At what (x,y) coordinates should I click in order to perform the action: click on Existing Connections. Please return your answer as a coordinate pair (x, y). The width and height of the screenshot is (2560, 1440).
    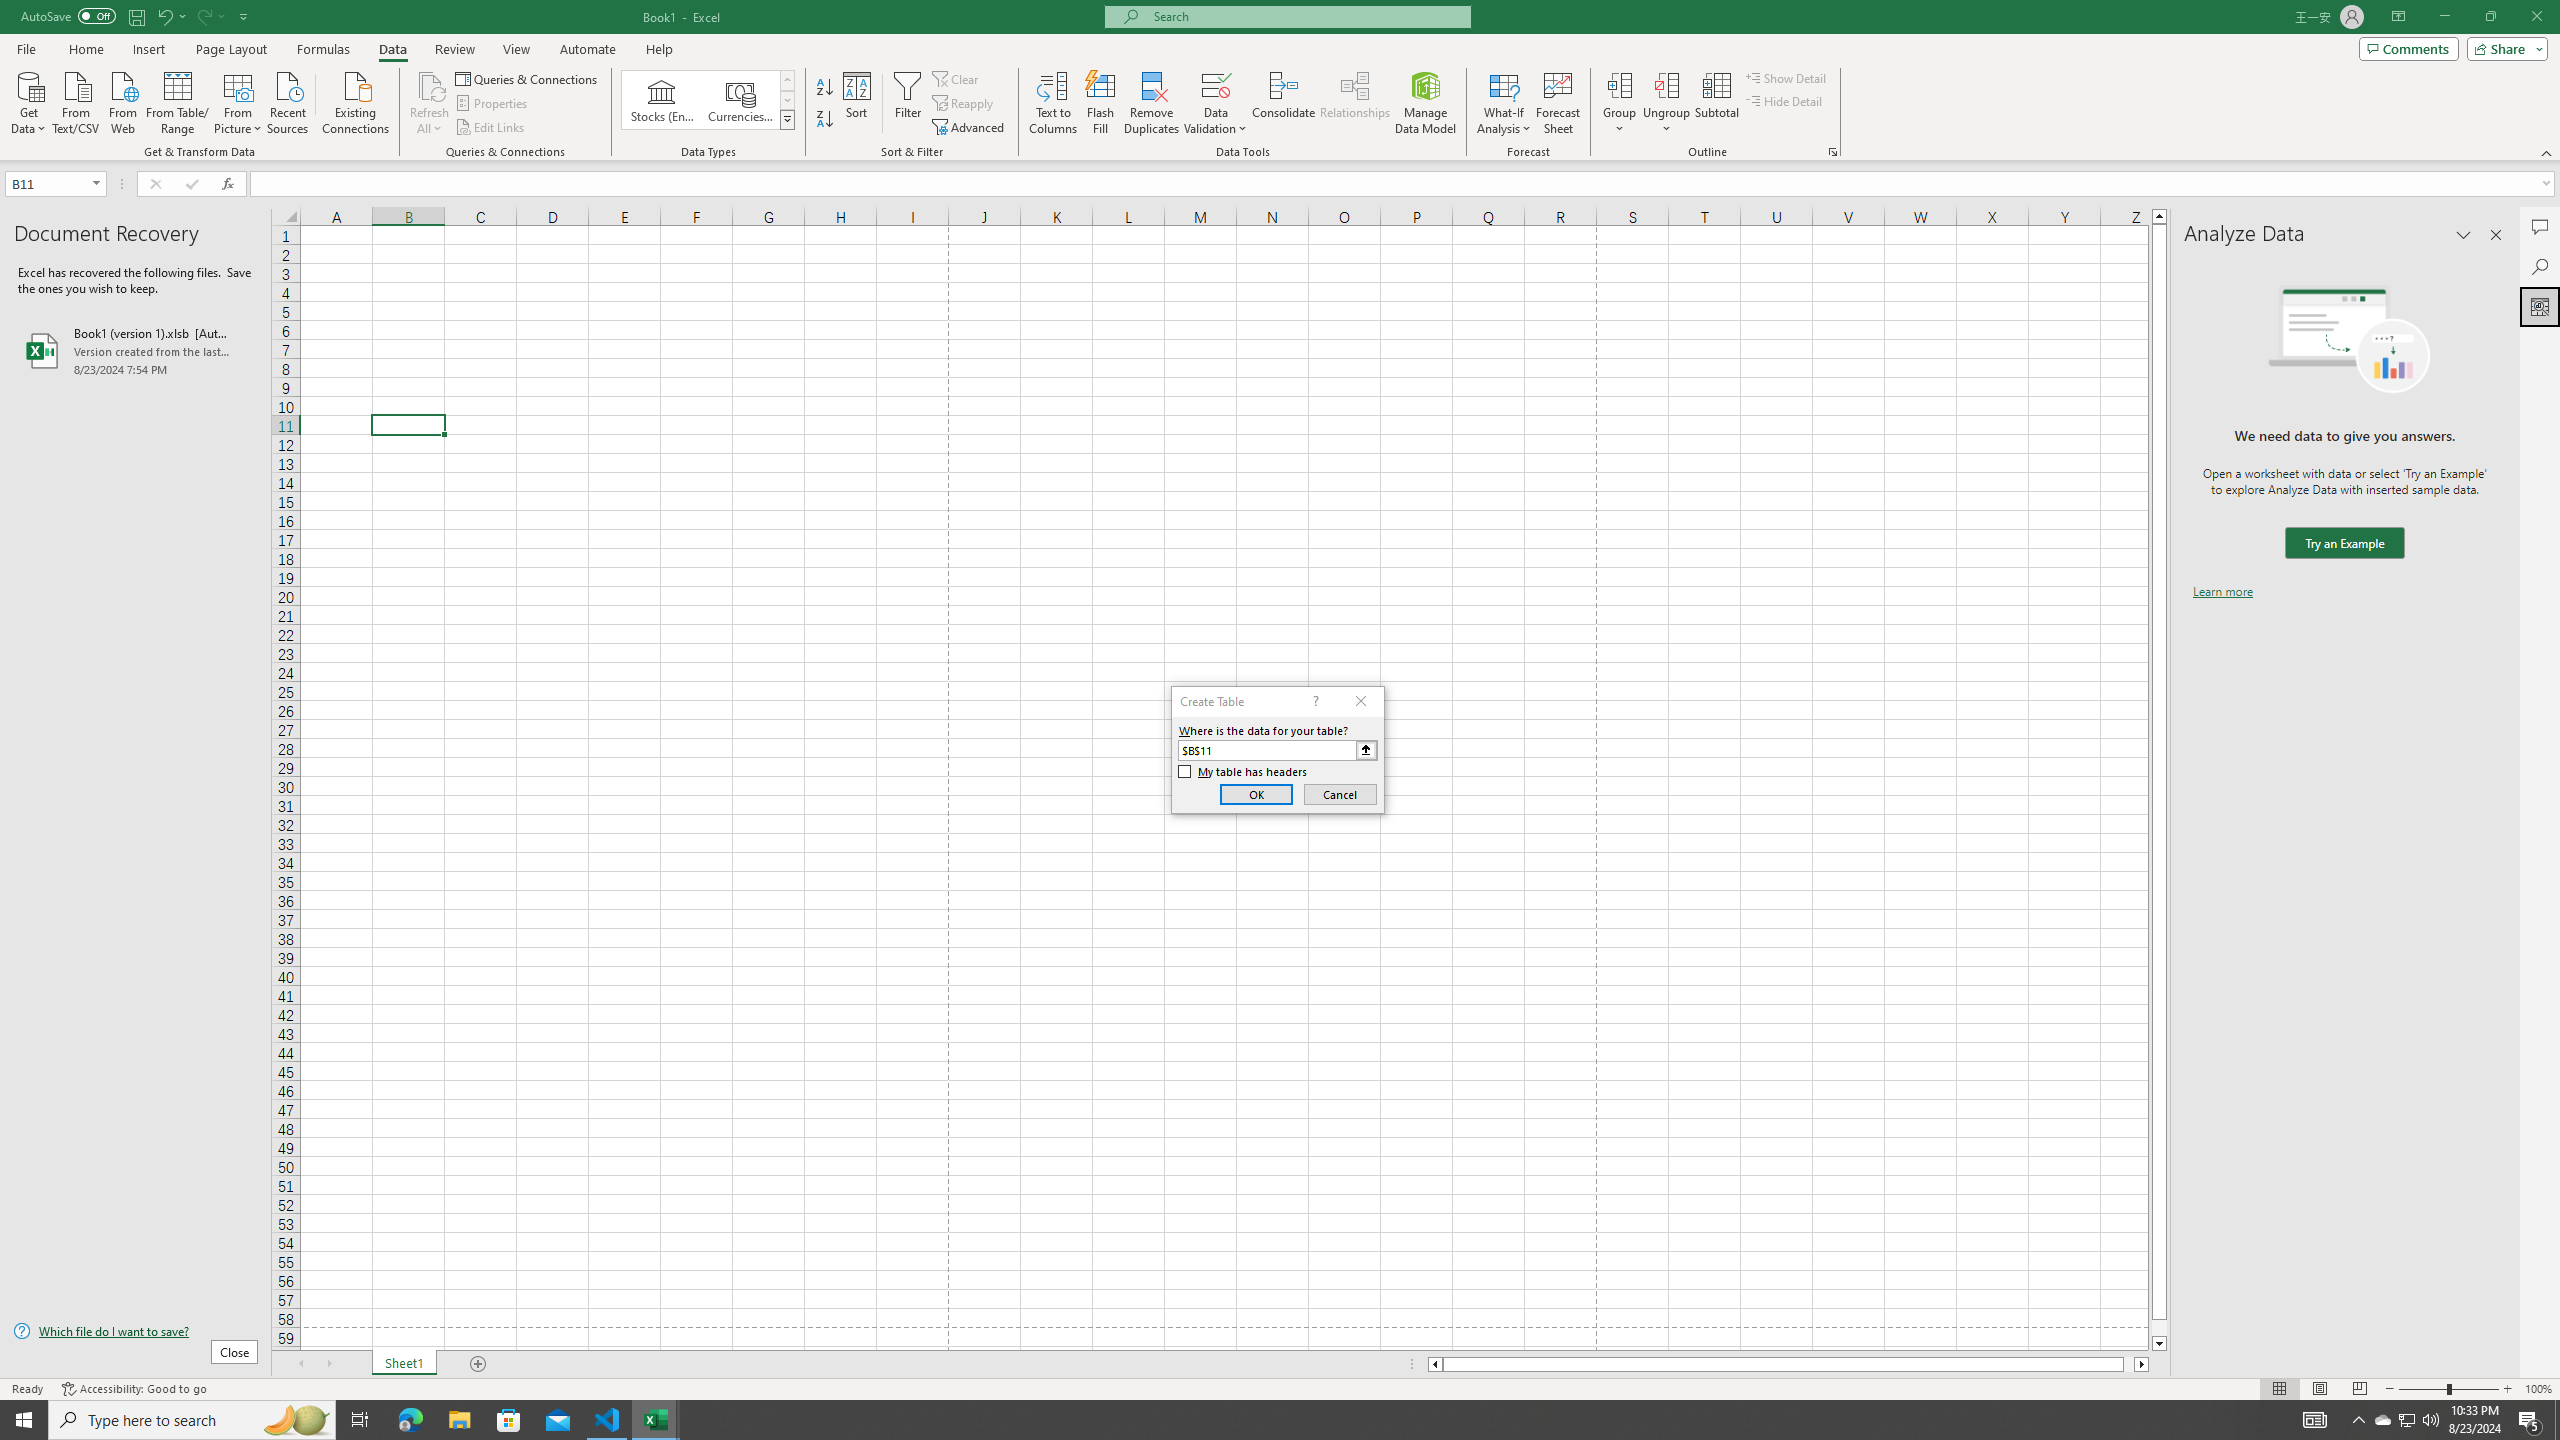
    Looking at the image, I should click on (356, 101).